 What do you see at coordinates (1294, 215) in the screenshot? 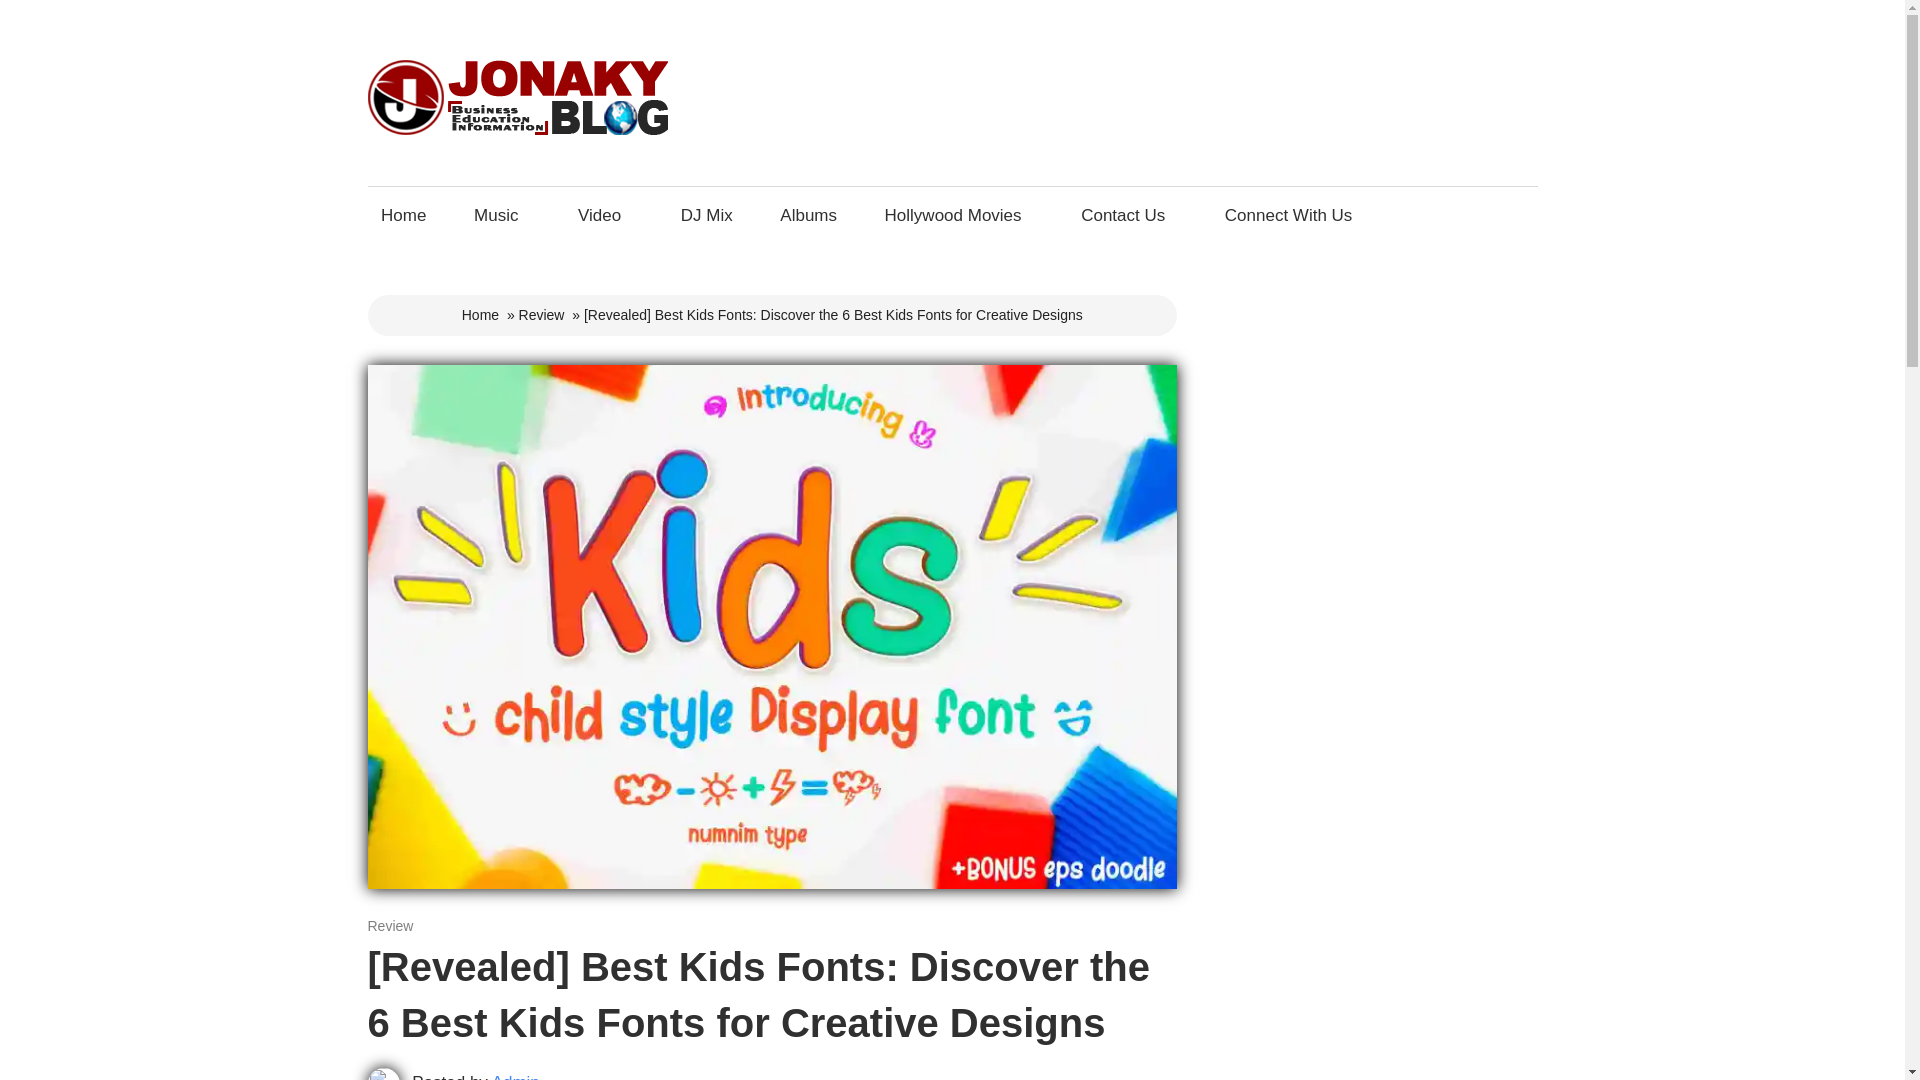
I see `Connect With Us` at bounding box center [1294, 215].